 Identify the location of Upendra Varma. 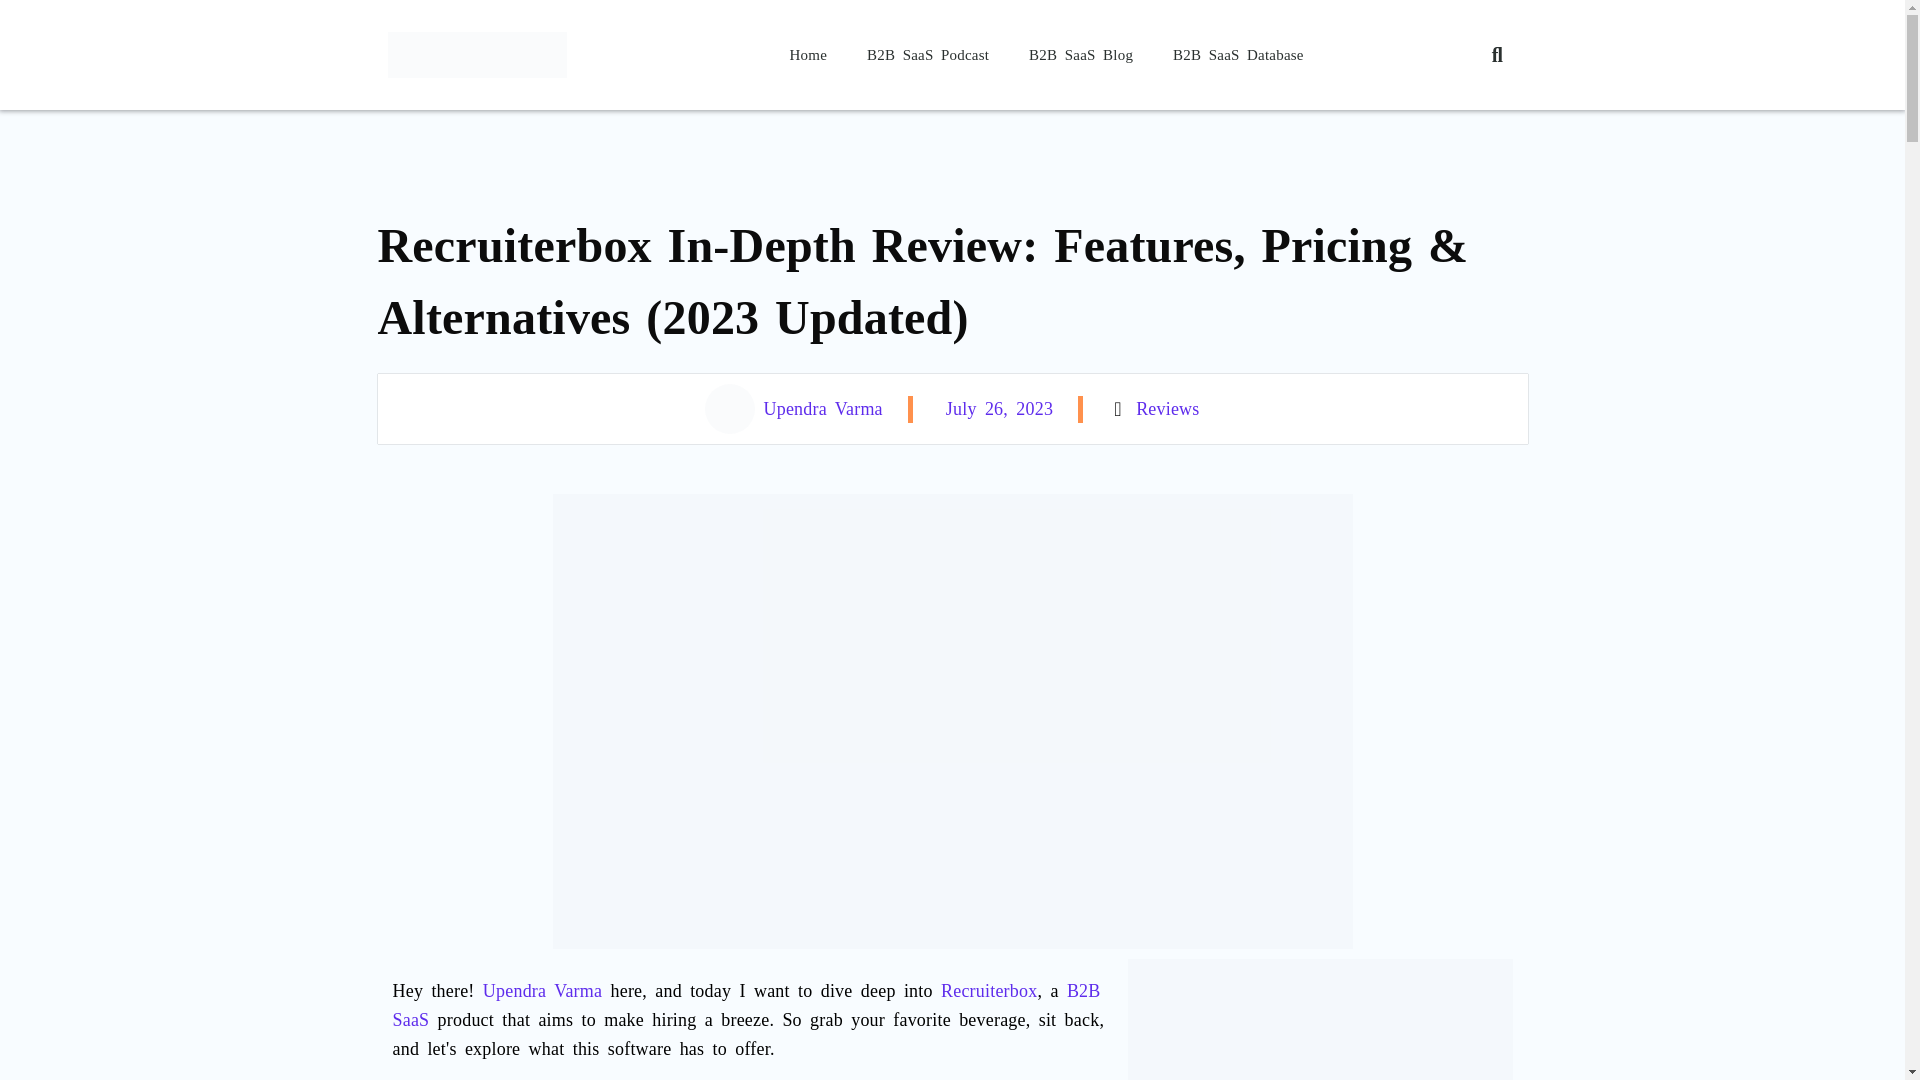
(542, 990).